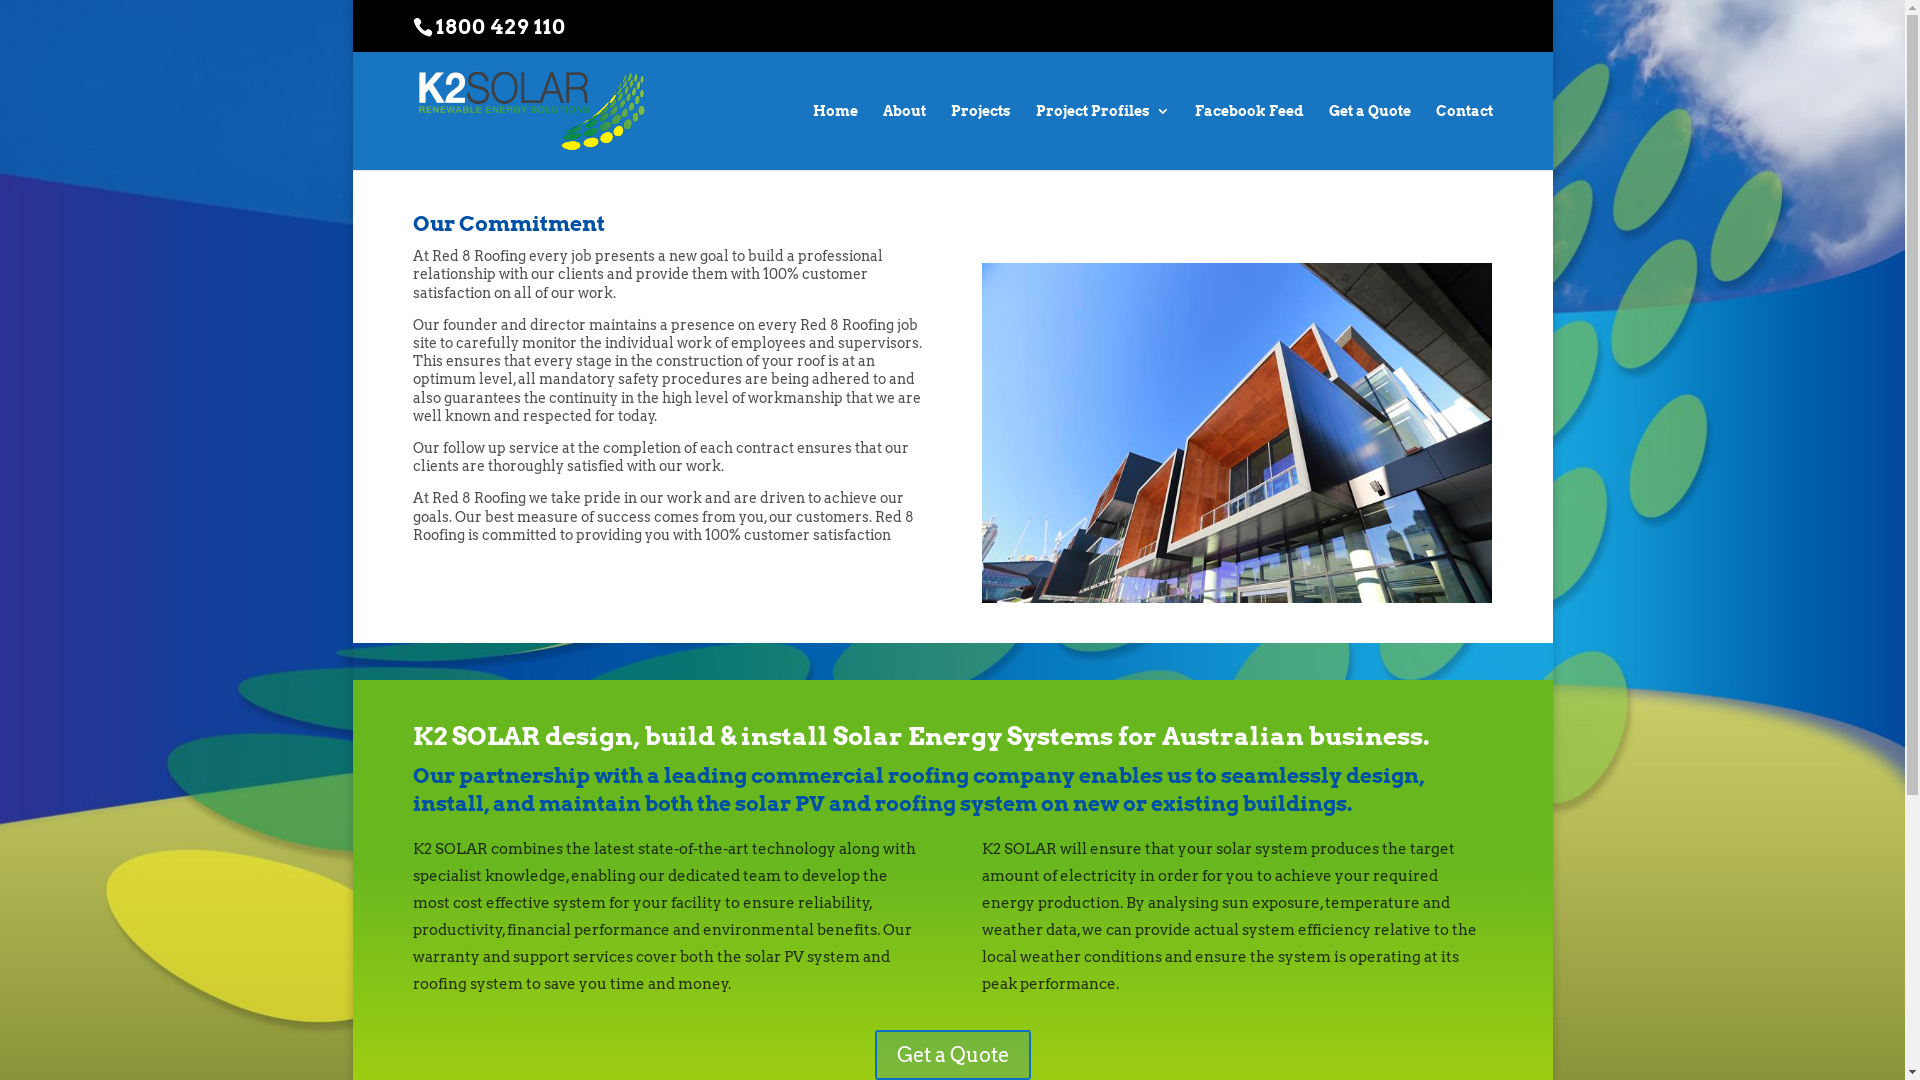 This screenshot has height=1080, width=1920. Describe the element at coordinates (1103, 137) in the screenshot. I see `Project Profiles` at that location.